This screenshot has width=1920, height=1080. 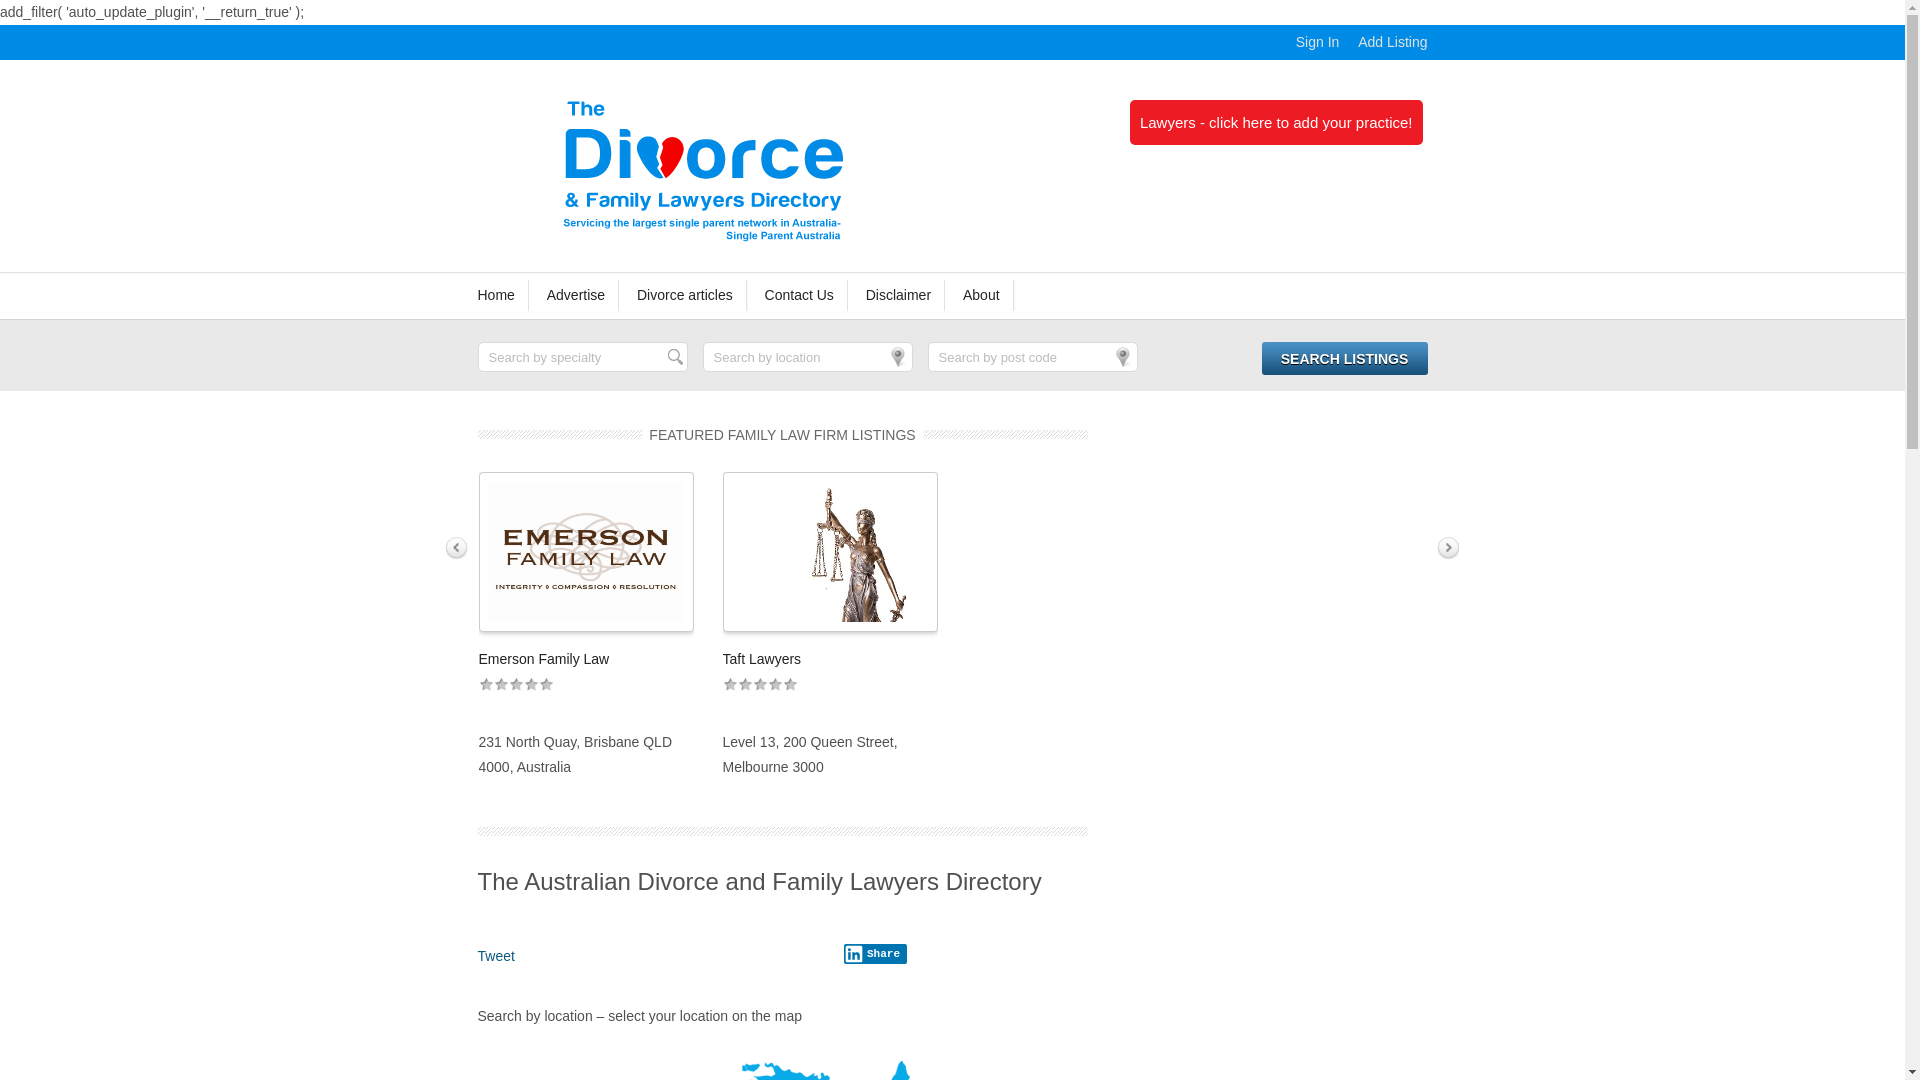 What do you see at coordinates (1276, 122) in the screenshot?
I see `Lawyers - click here to add your practice!` at bounding box center [1276, 122].